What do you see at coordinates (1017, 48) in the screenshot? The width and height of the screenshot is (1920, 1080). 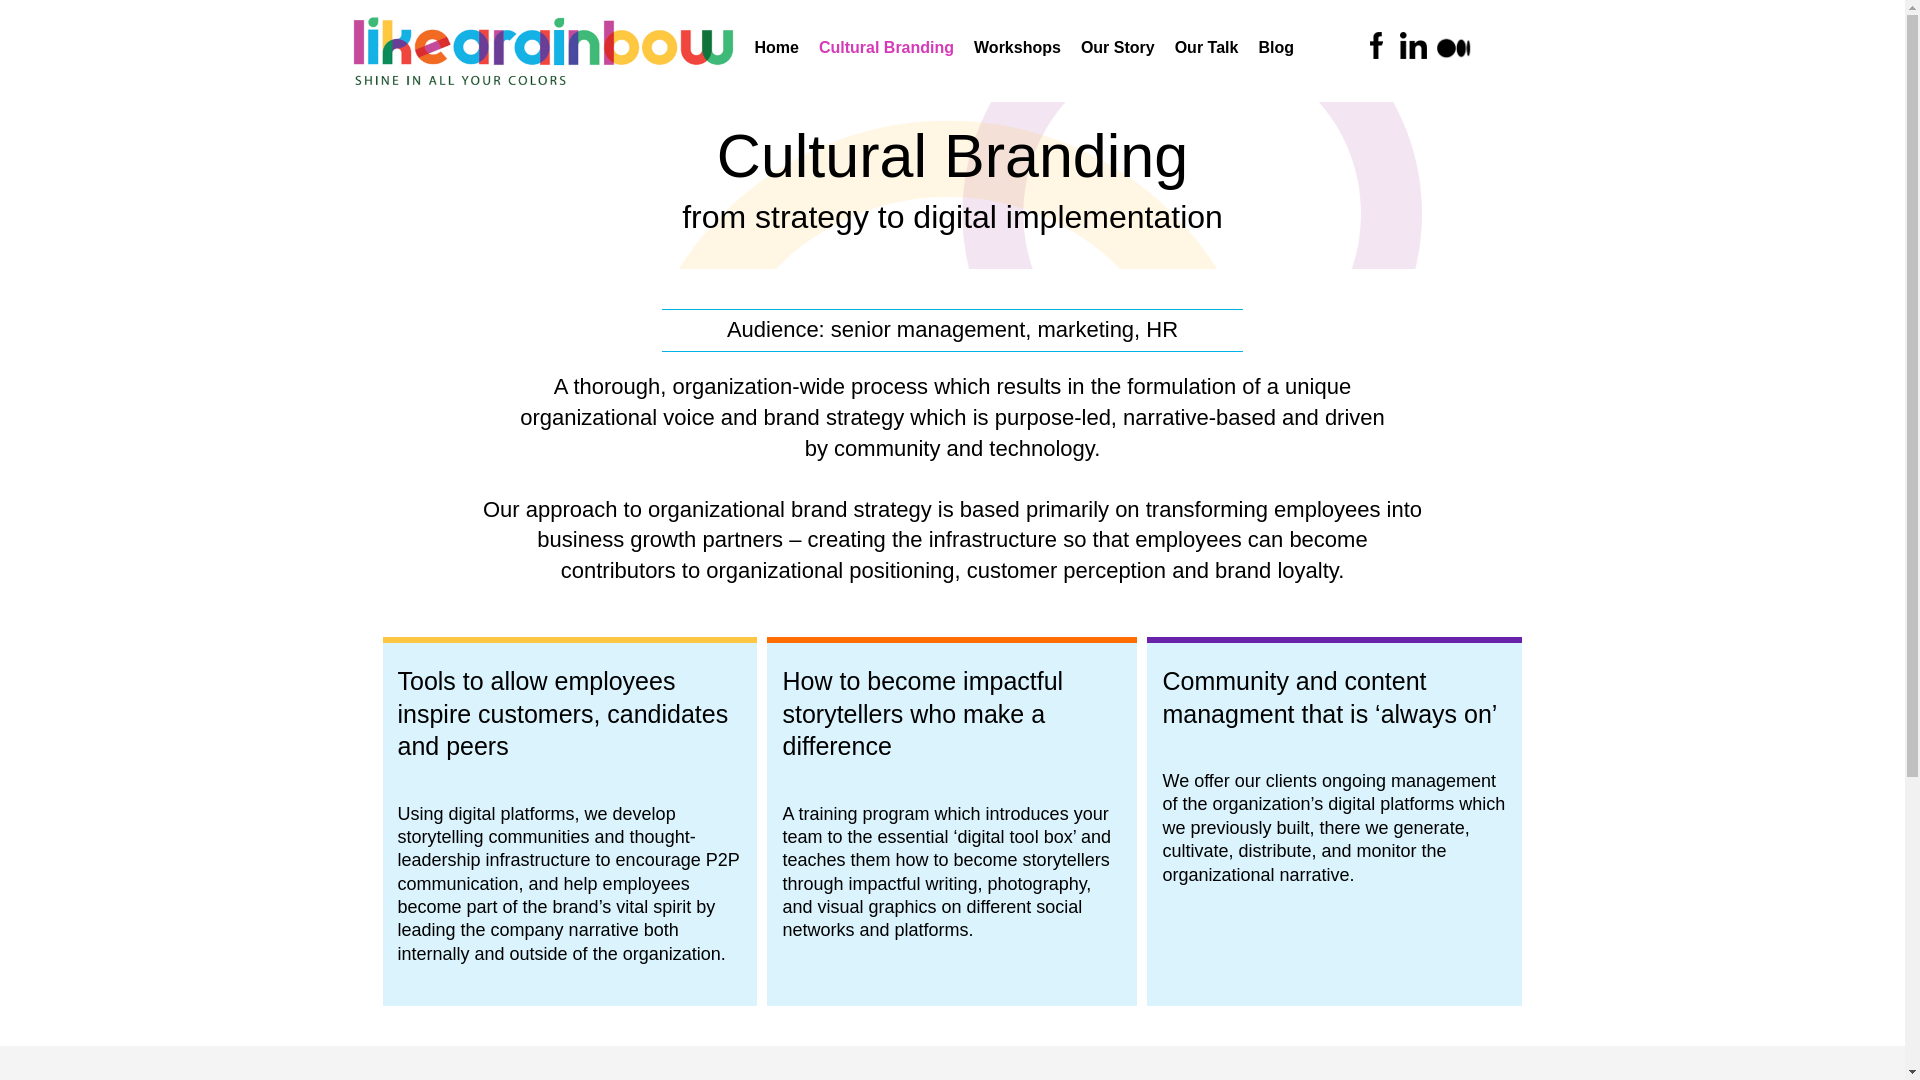 I see `Workshops` at bounding box center [1017, 48].